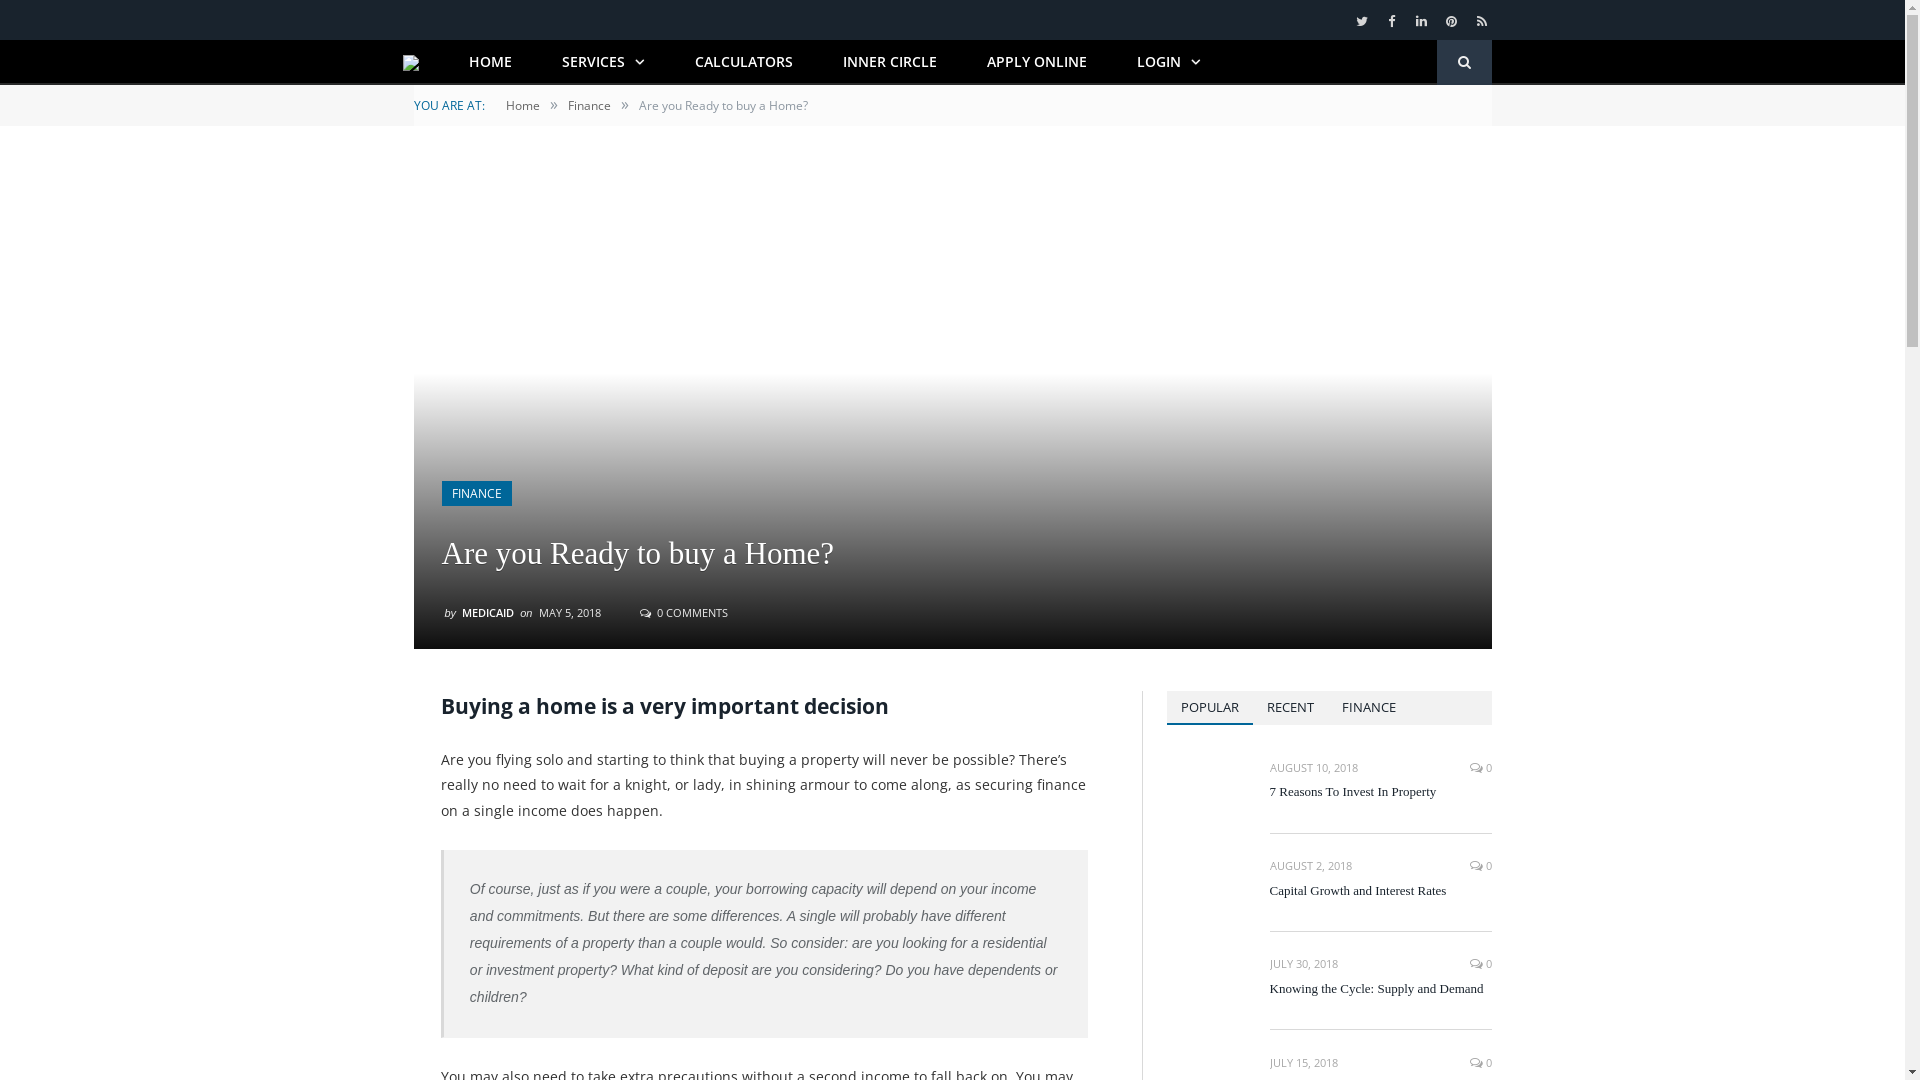 Image resolution: width=1920 pixels, height=1080 pixels. Describe the element at coordinates (477, 494) in the screenshot. I see `FINANCE` at that location.